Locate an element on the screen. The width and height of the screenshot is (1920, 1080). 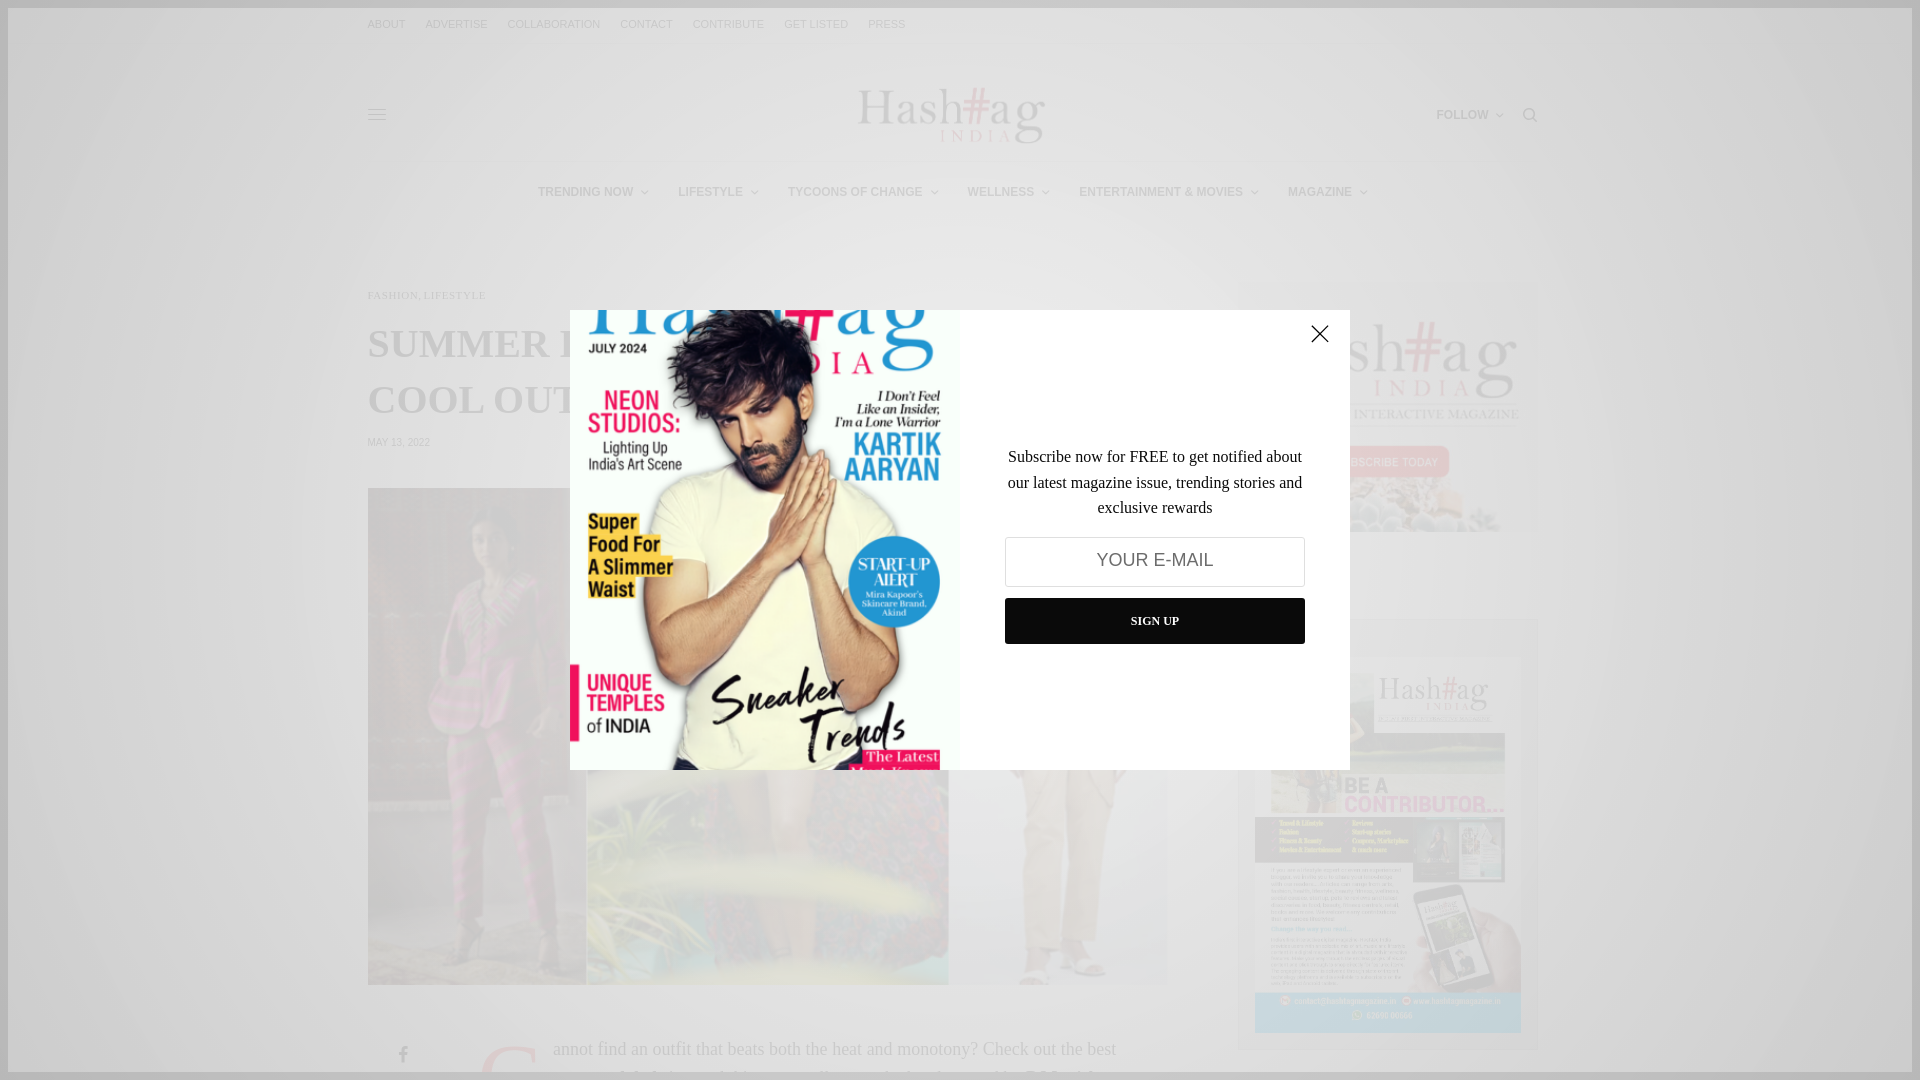
LIFESTYLE is located at coordinates (718, 192).